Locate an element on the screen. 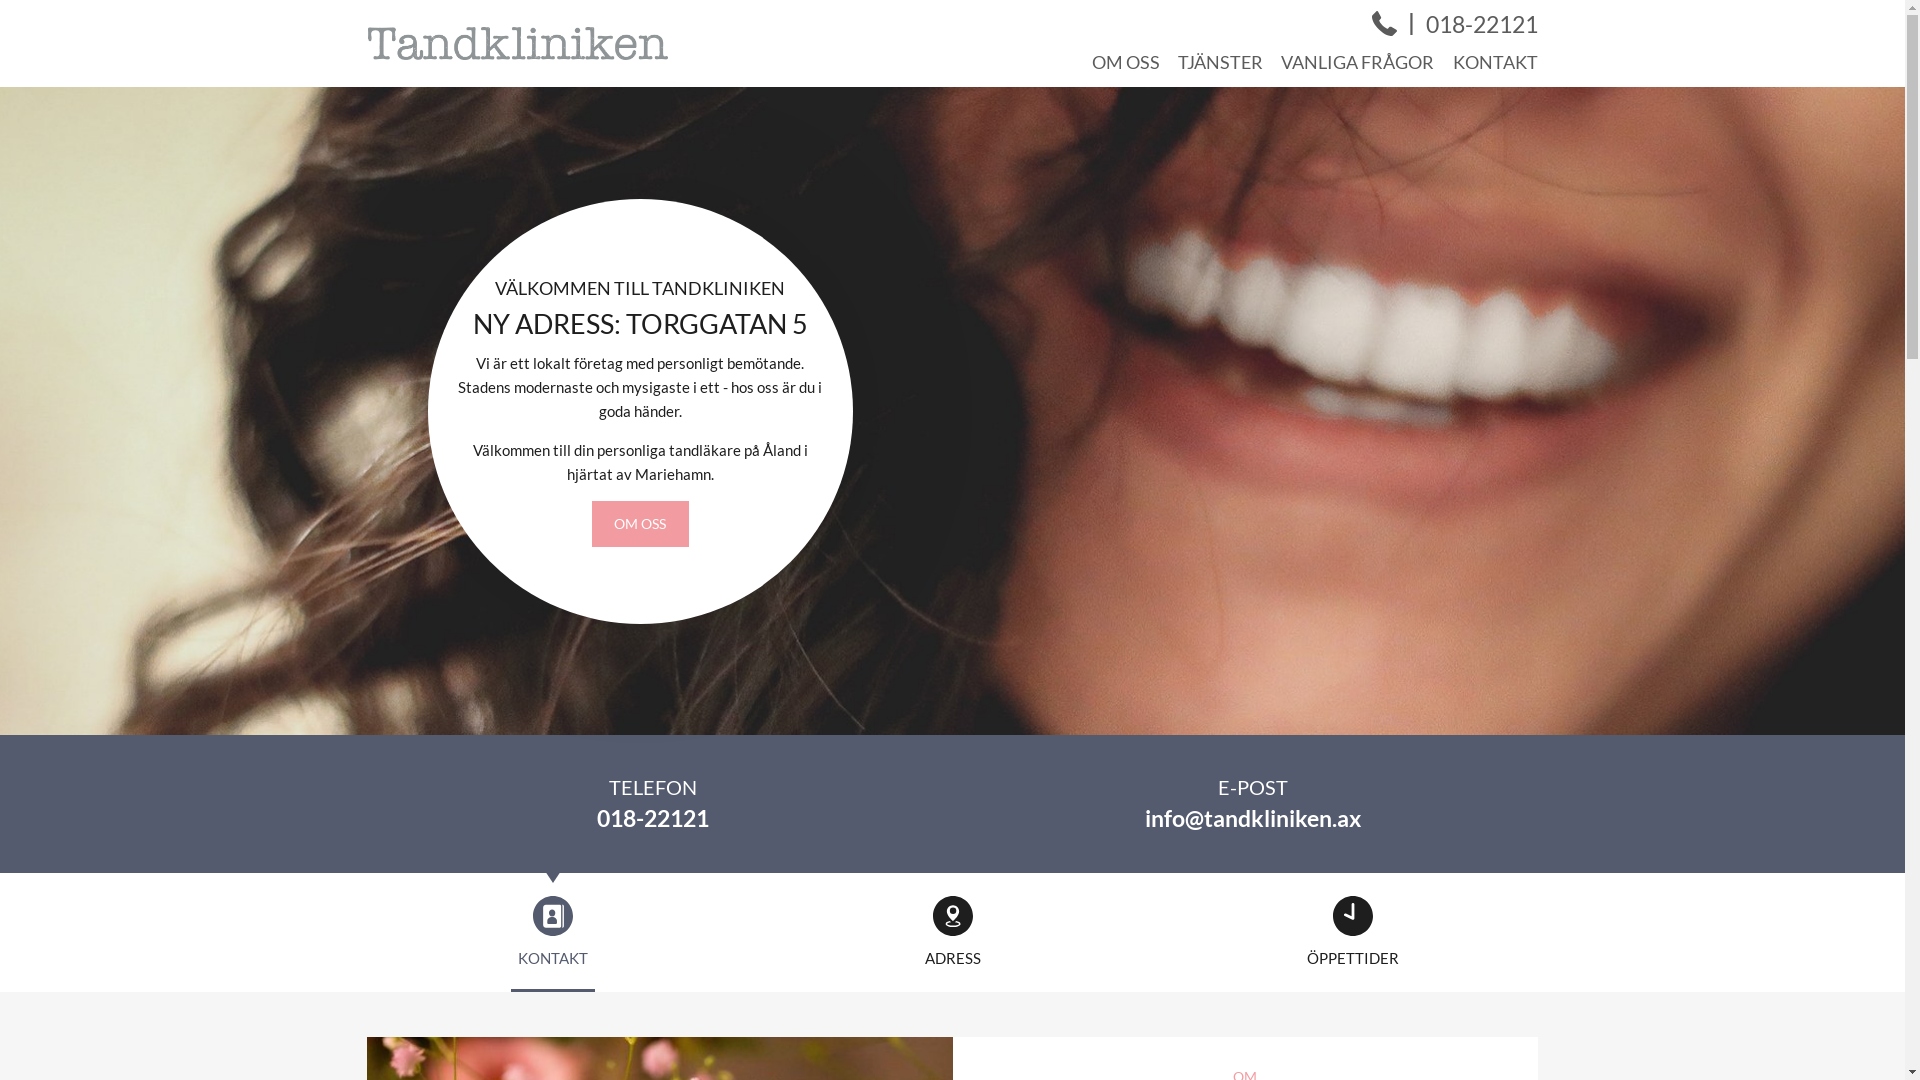 Image resolution: width=1920 pixels, height=1080 pixels. ADRESS is located at coordinates (952, 931).